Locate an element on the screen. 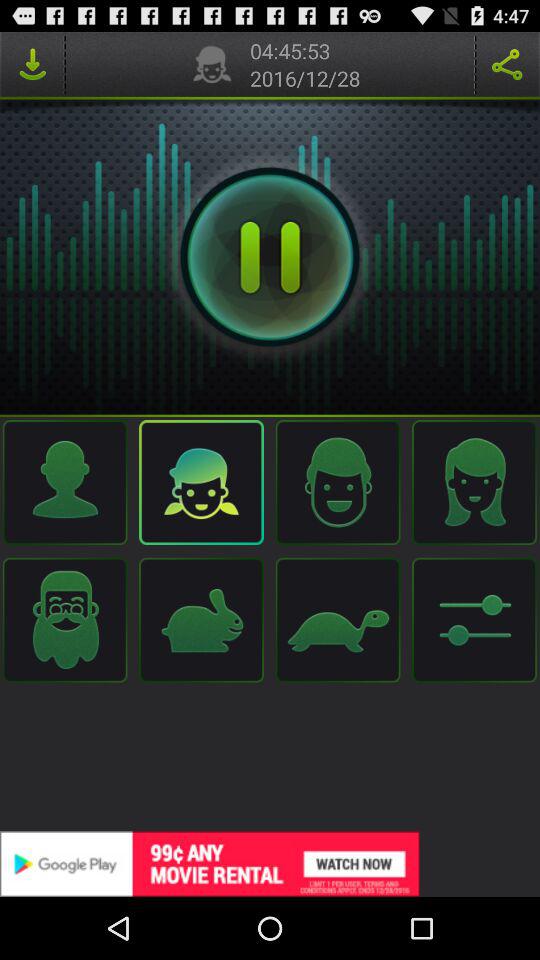  download option is located at coordinates (32, 64).